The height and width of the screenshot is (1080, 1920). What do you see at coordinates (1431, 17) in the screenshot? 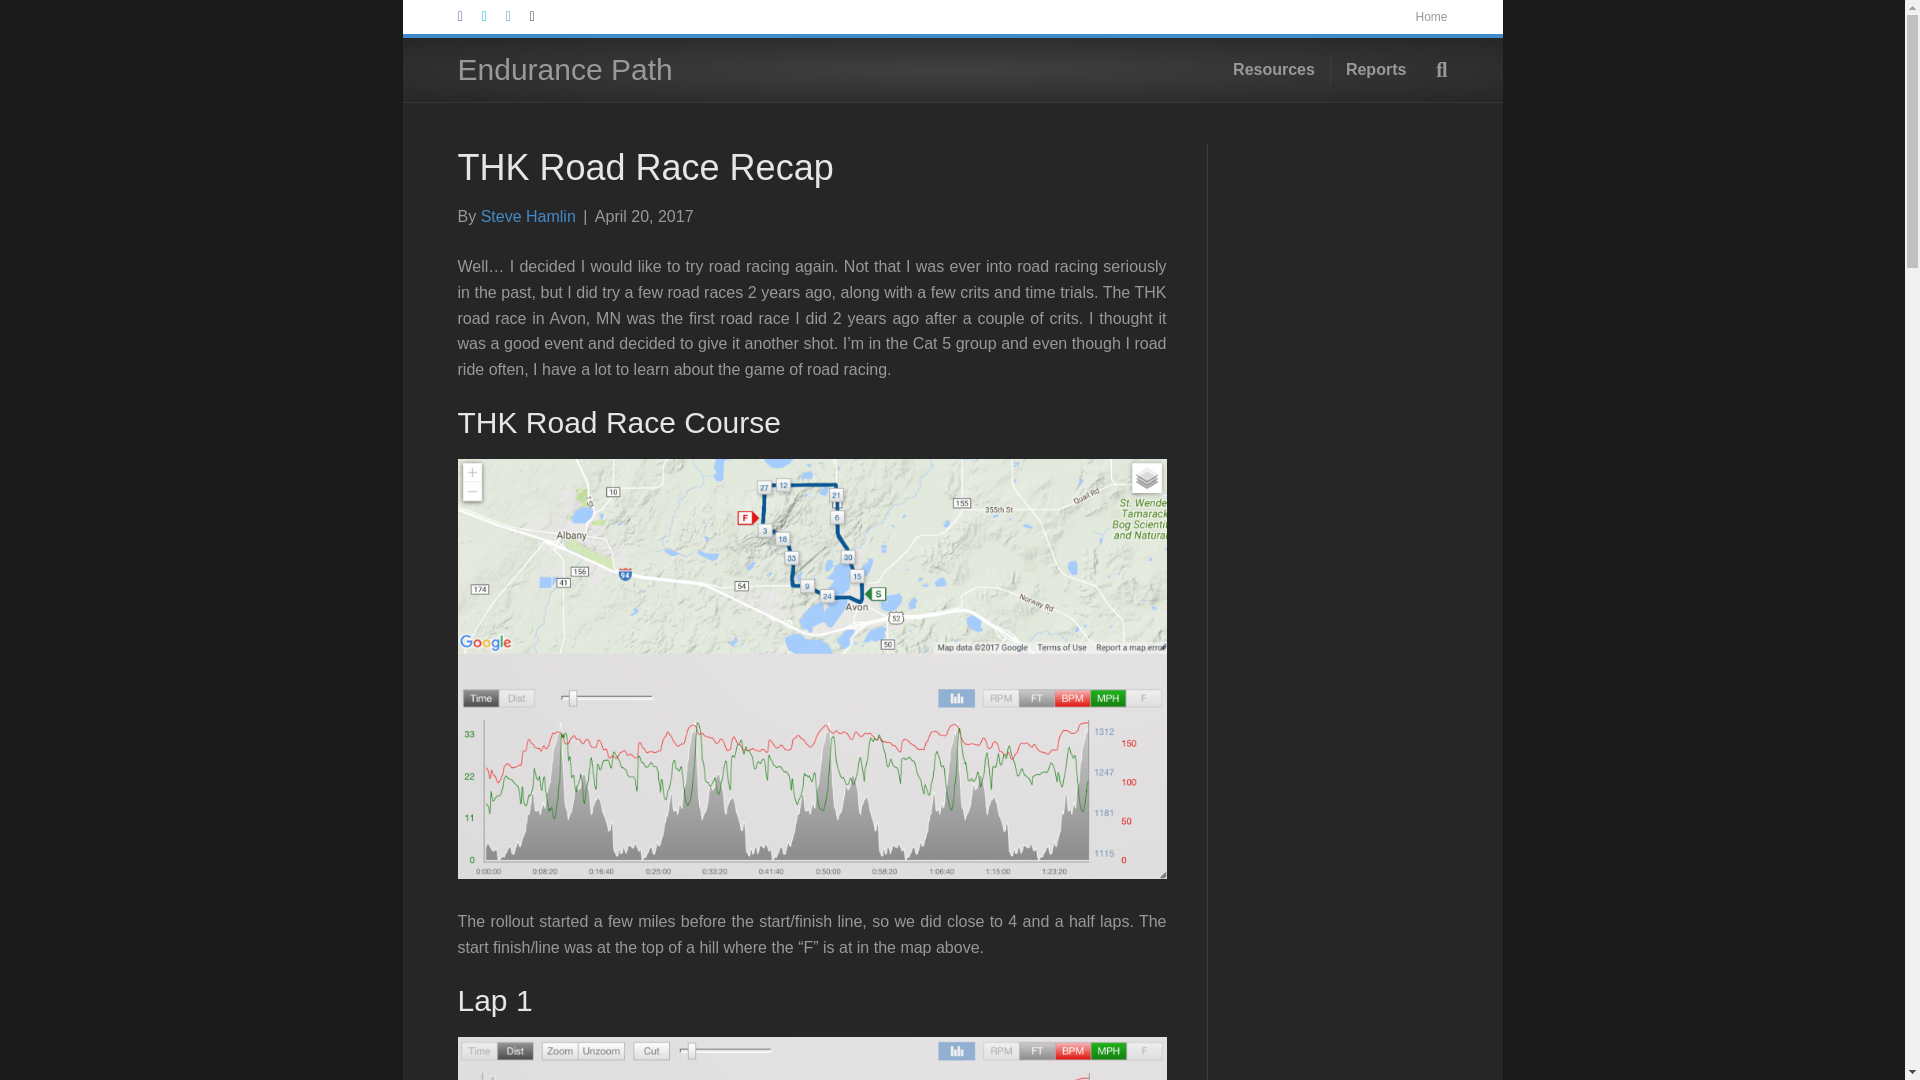
I see `Home` at bounding box center [1431, 17].